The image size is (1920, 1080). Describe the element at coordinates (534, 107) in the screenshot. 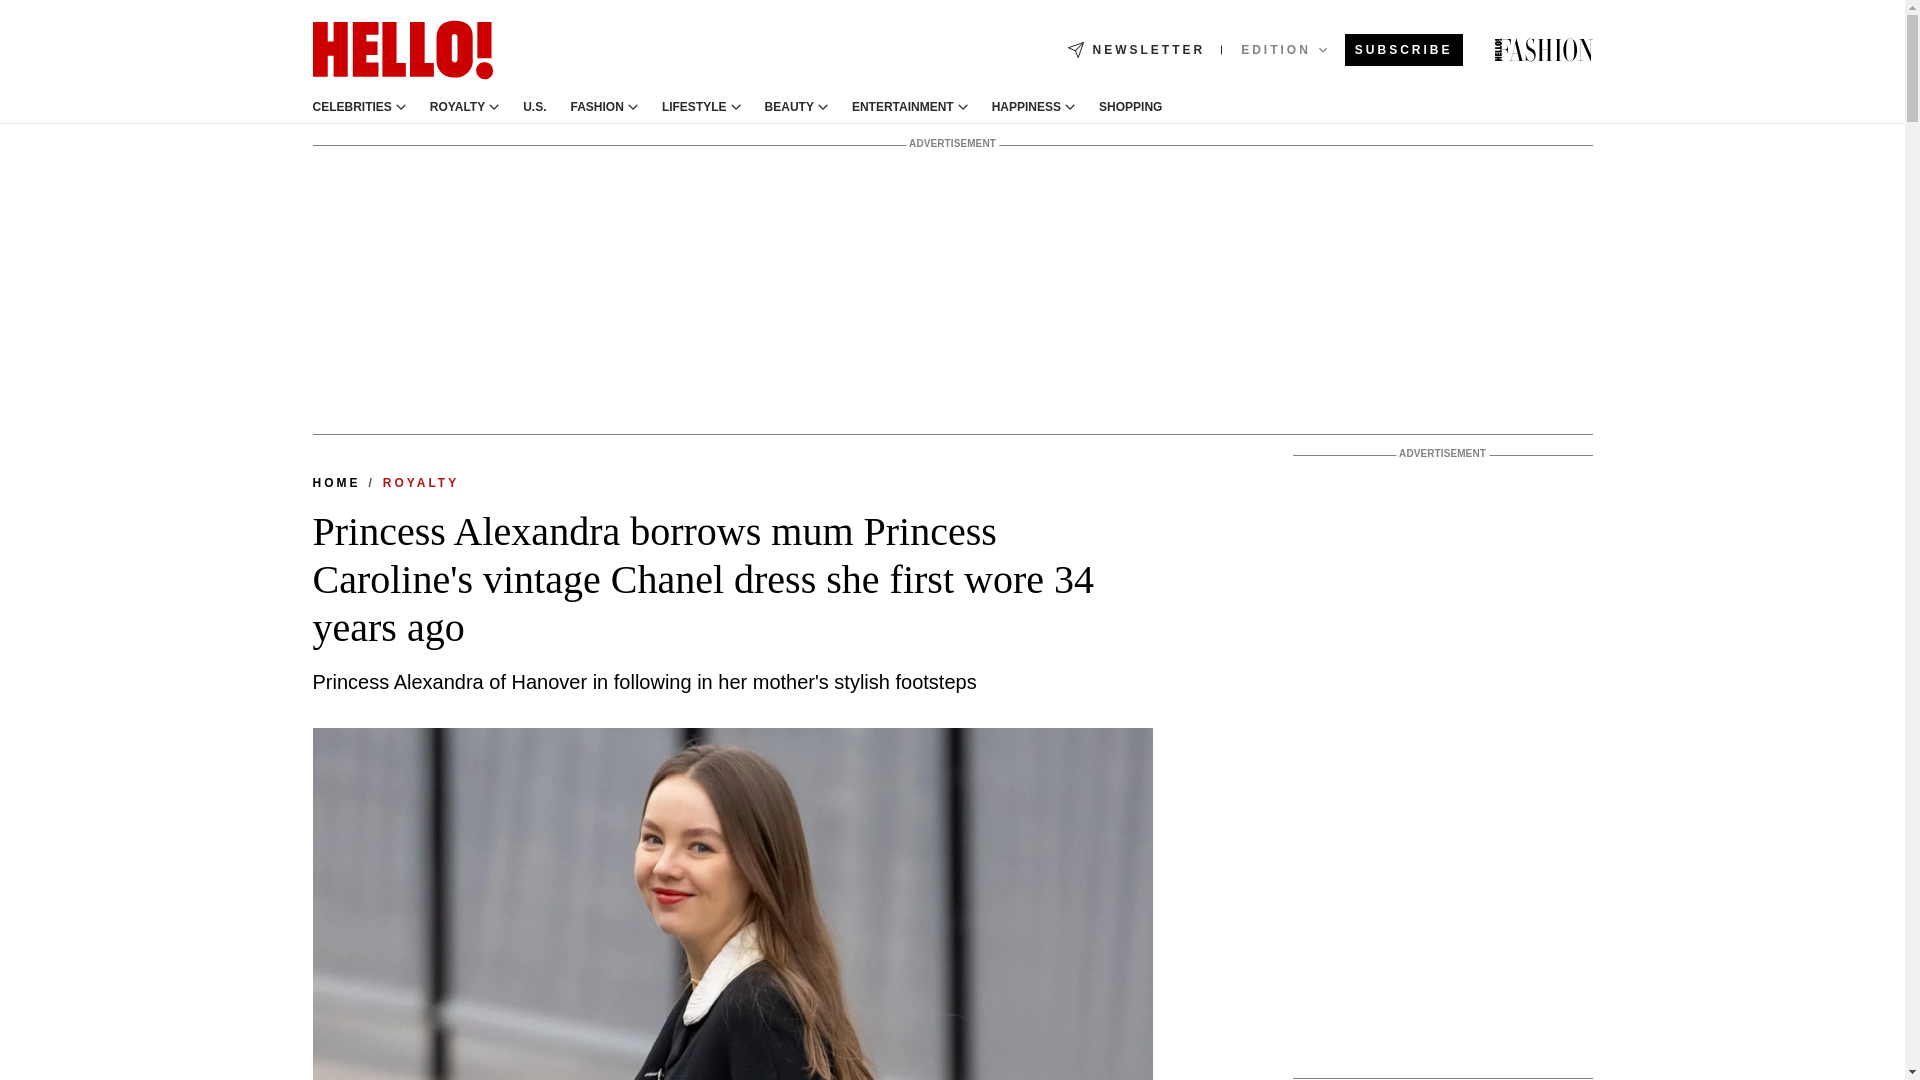

I see `U.S.` at that location.